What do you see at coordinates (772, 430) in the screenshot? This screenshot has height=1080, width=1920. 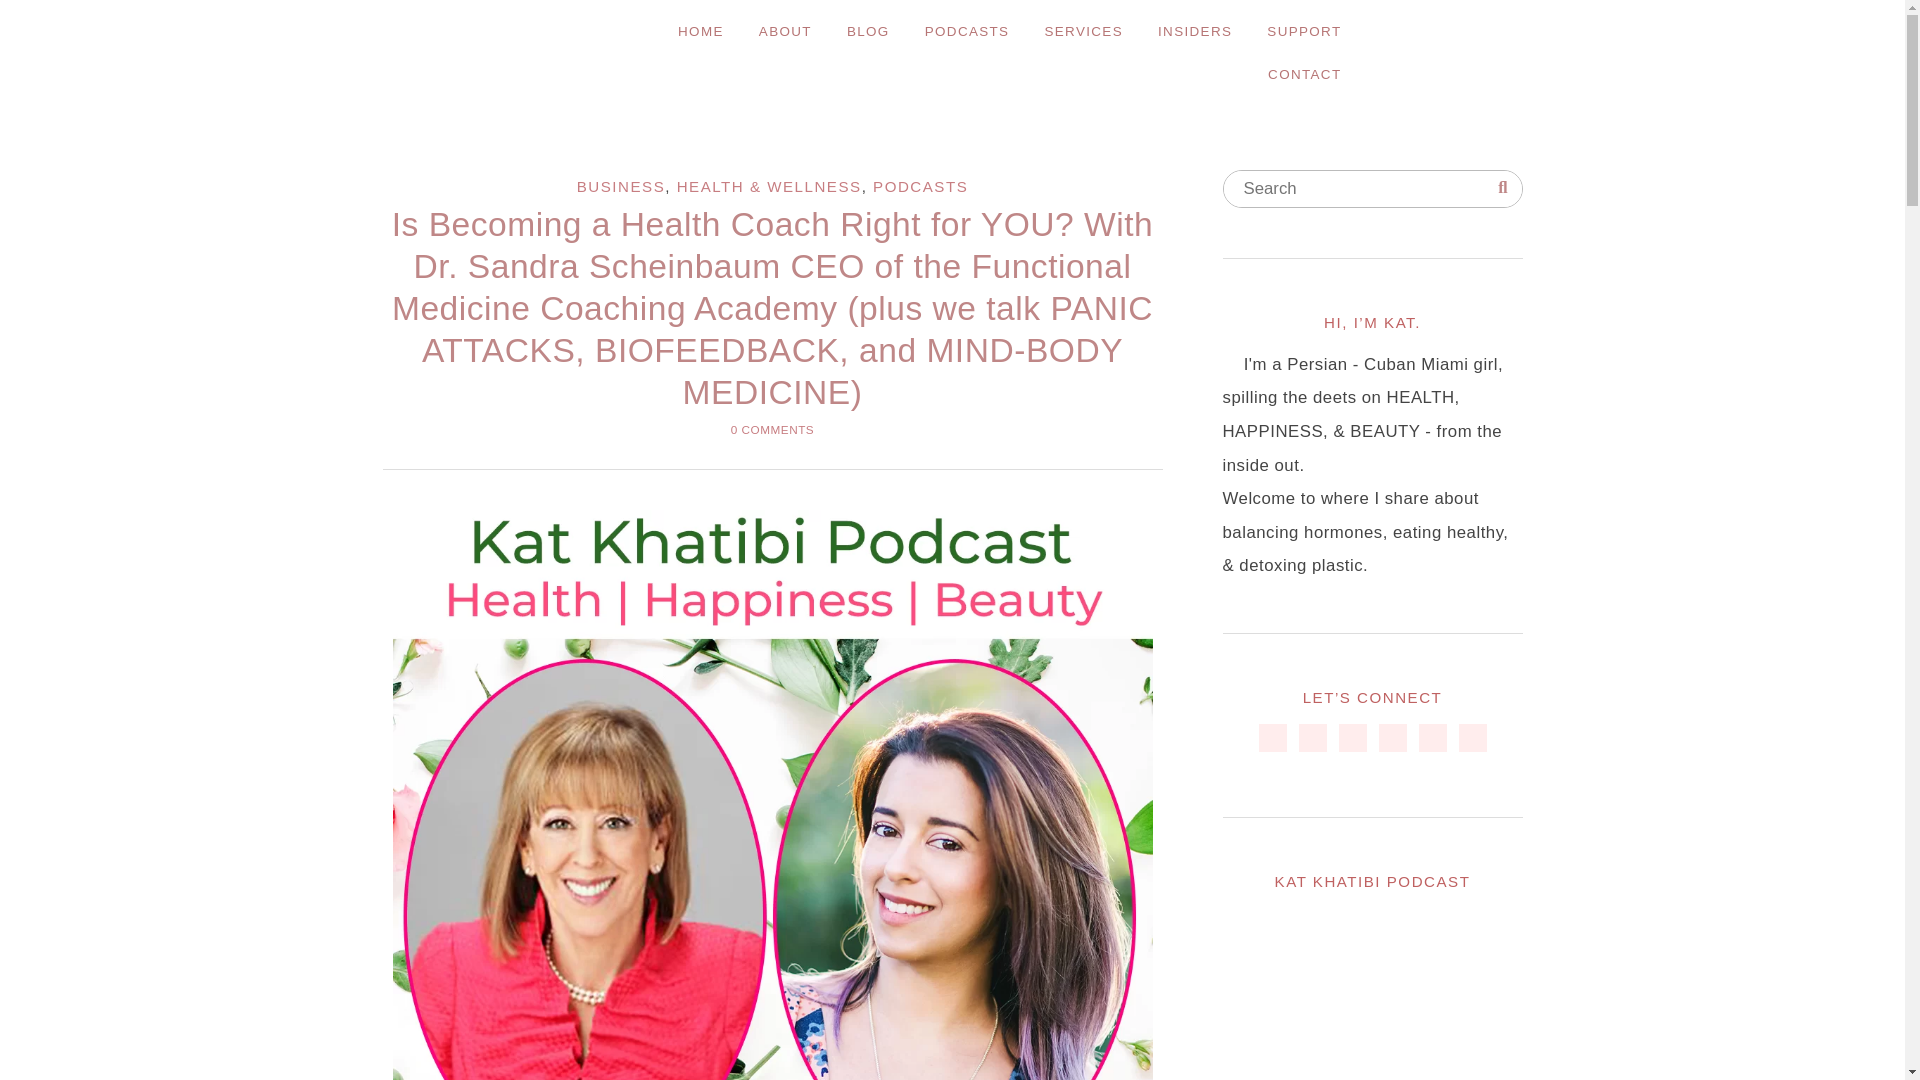 I see `0 COMMENTS` at bounding box center [772, 430].